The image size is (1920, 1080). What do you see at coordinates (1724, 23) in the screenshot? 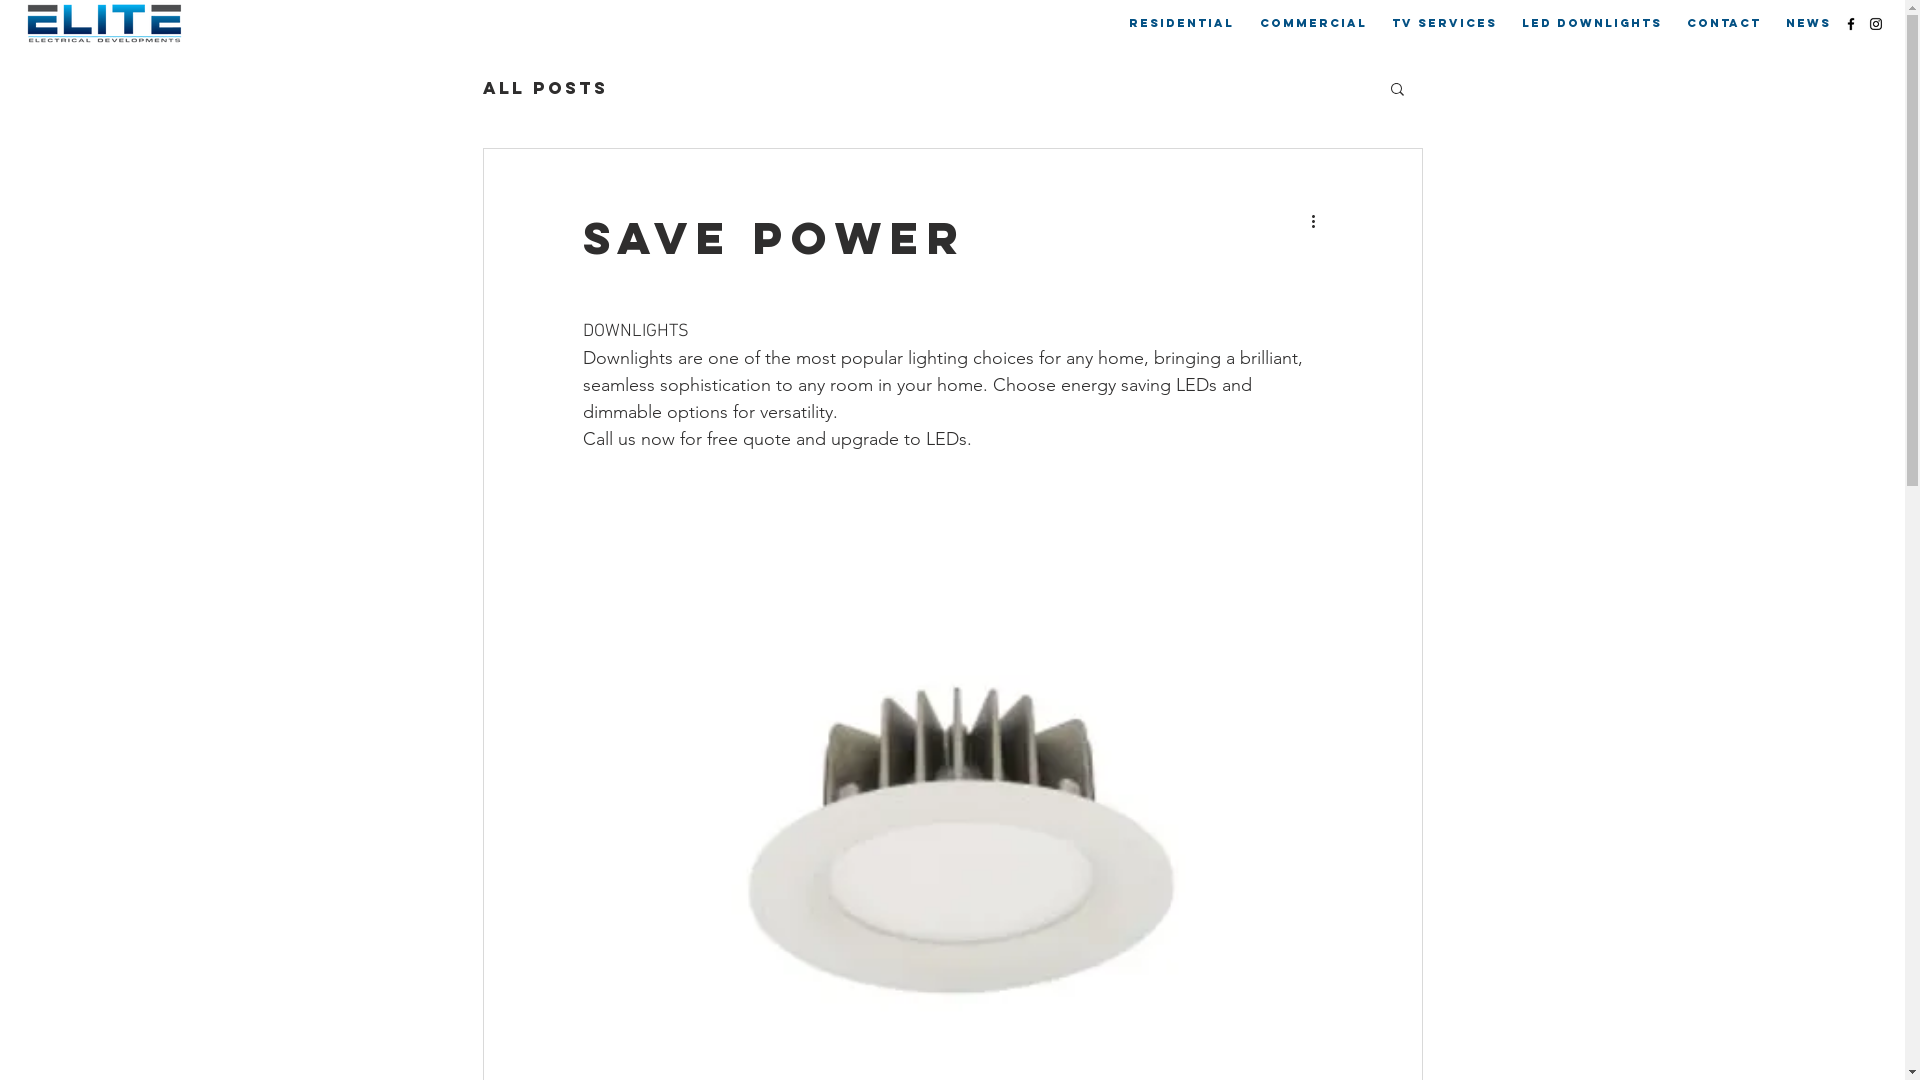
I see `CONTACT` at bounding box center [1724, 23].